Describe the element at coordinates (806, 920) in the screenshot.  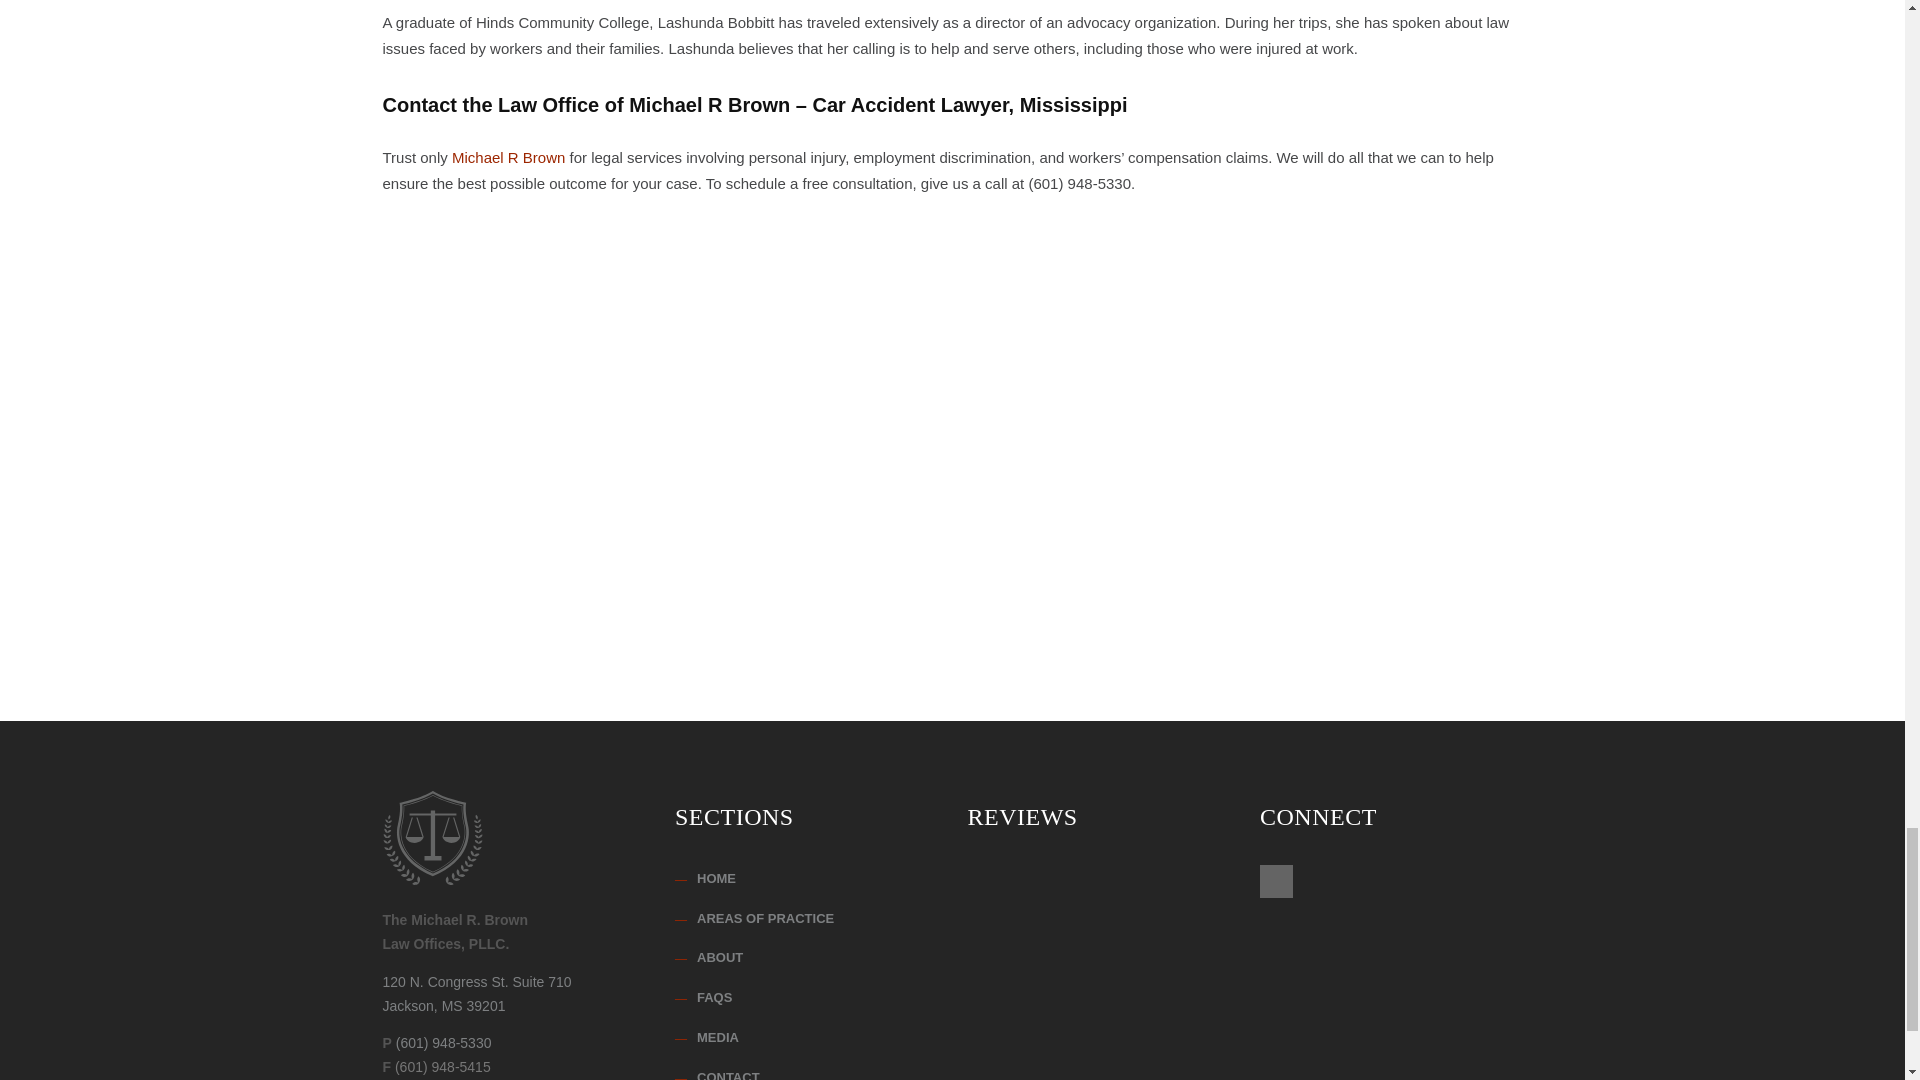
I see `FAQS` at that location.